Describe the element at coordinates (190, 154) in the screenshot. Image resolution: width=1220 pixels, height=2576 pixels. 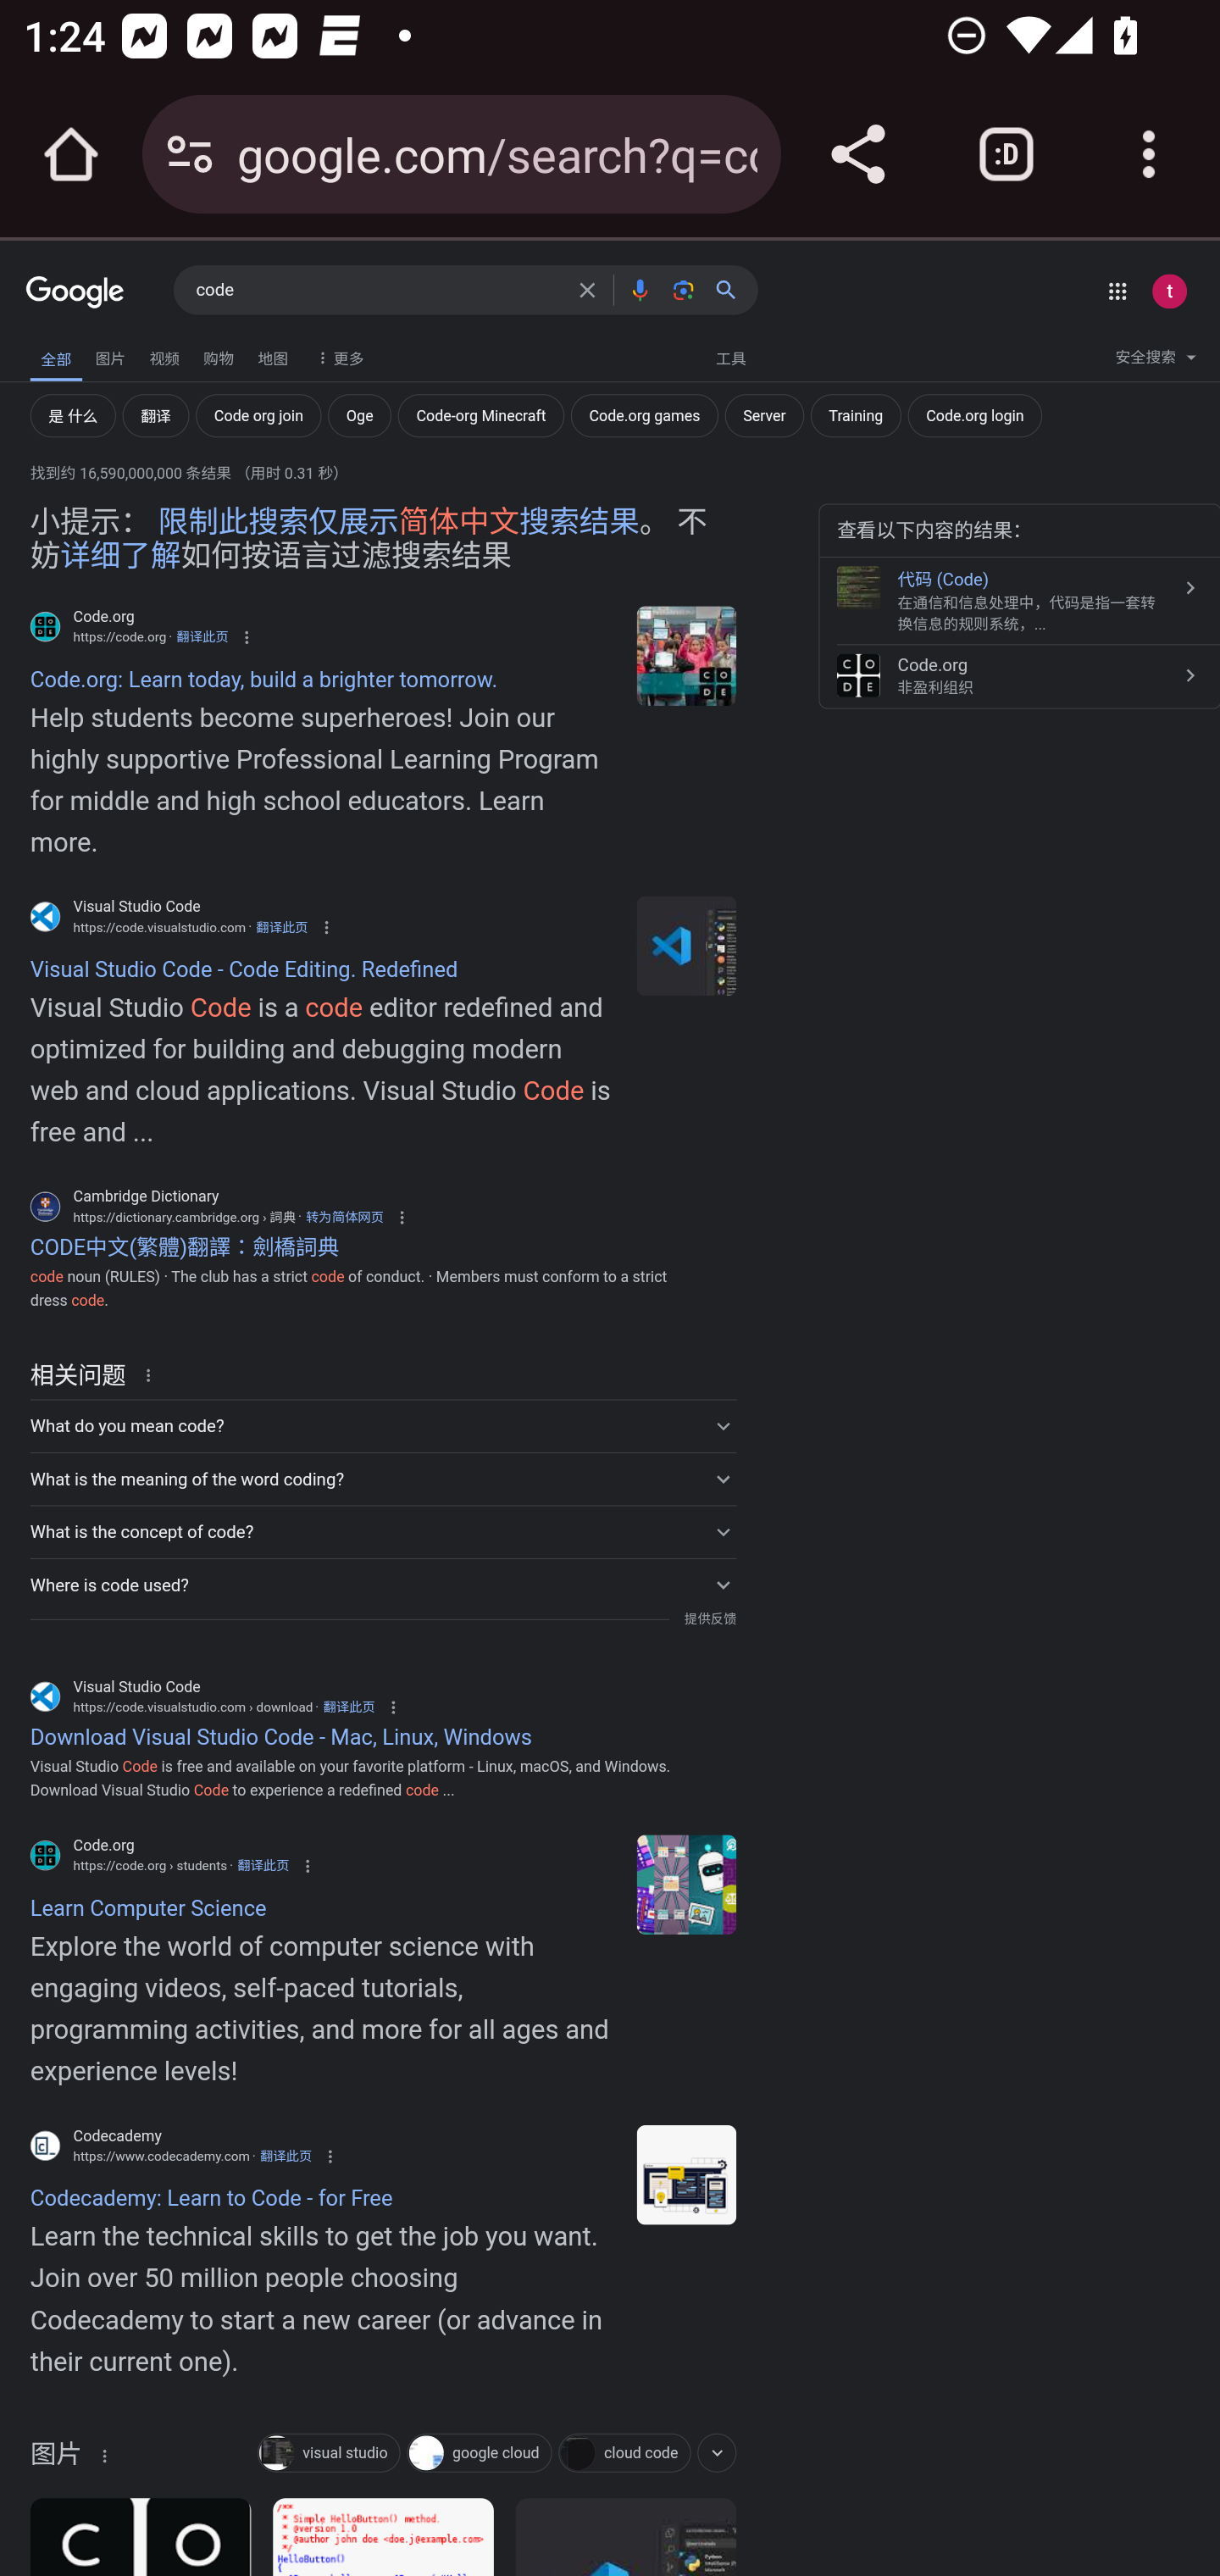
I see `Connection is secure` at that location.